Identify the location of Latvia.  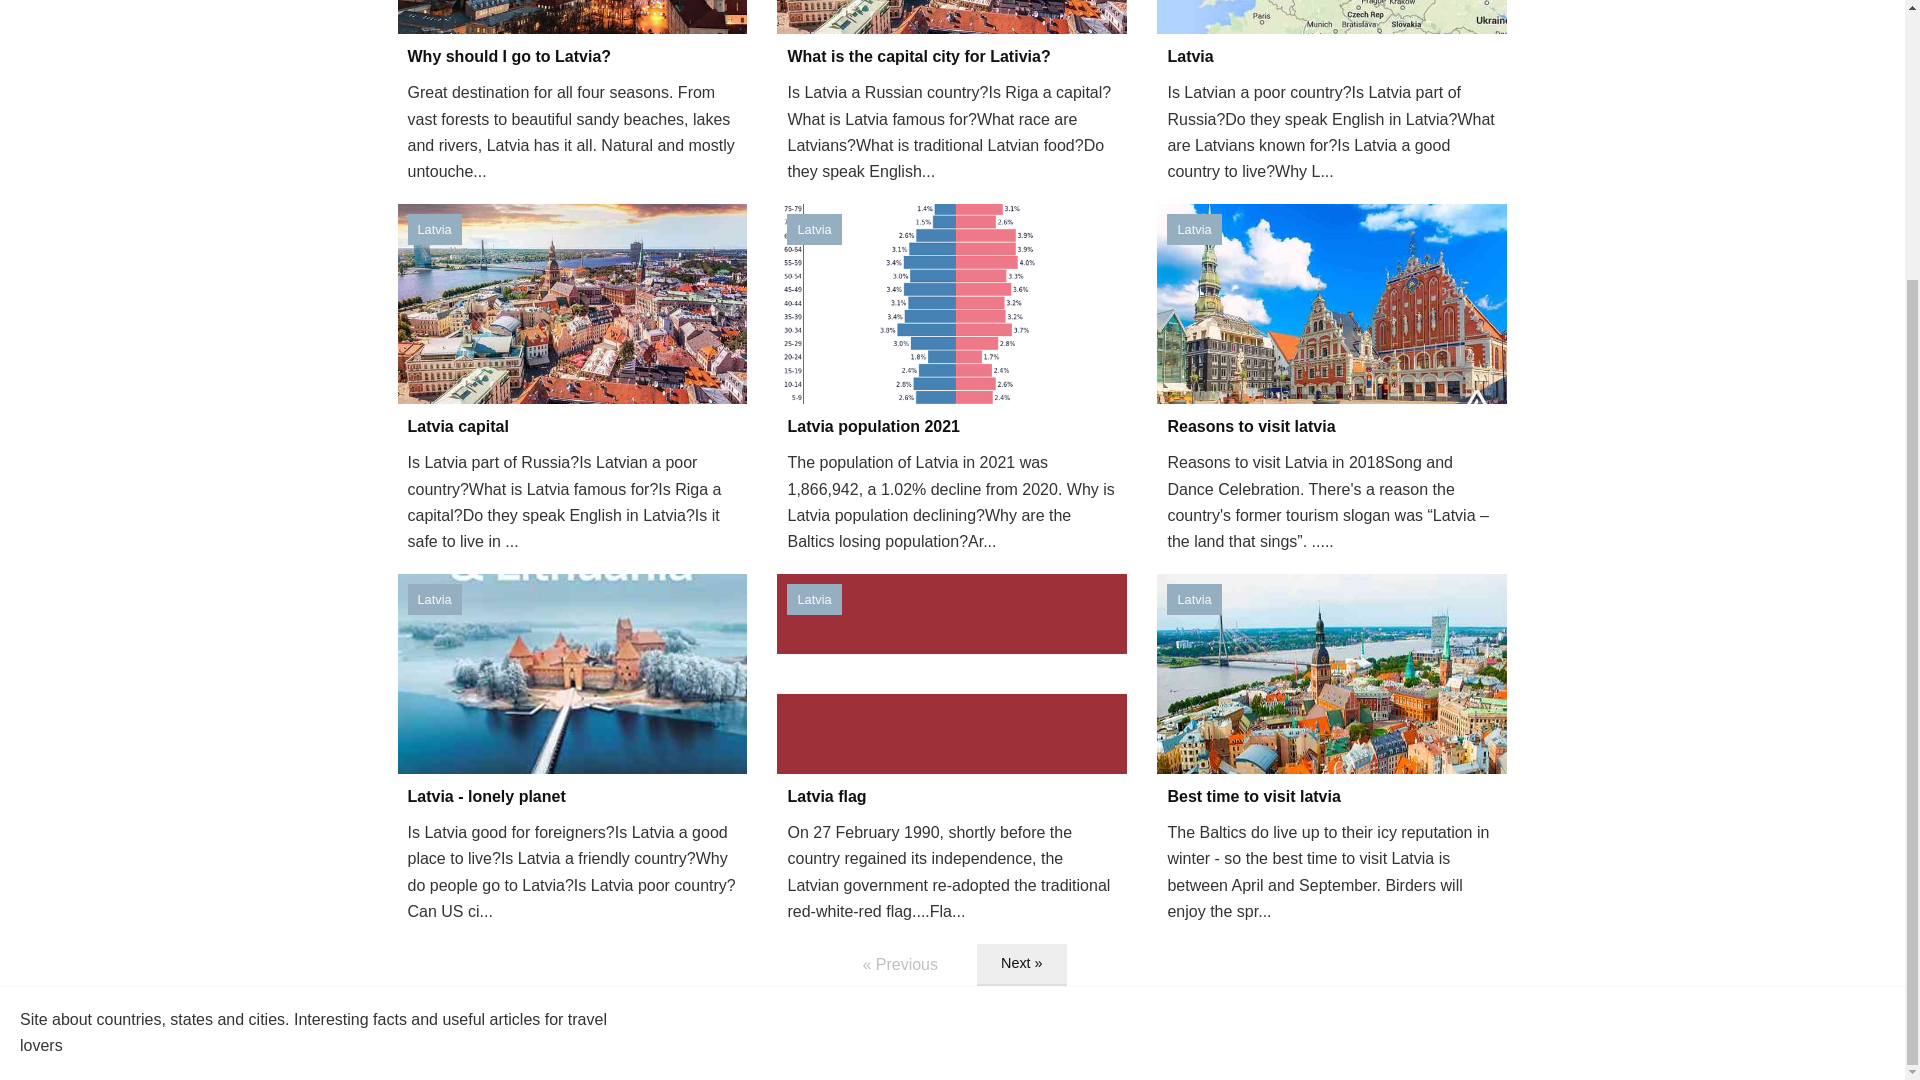
(1332, 57).